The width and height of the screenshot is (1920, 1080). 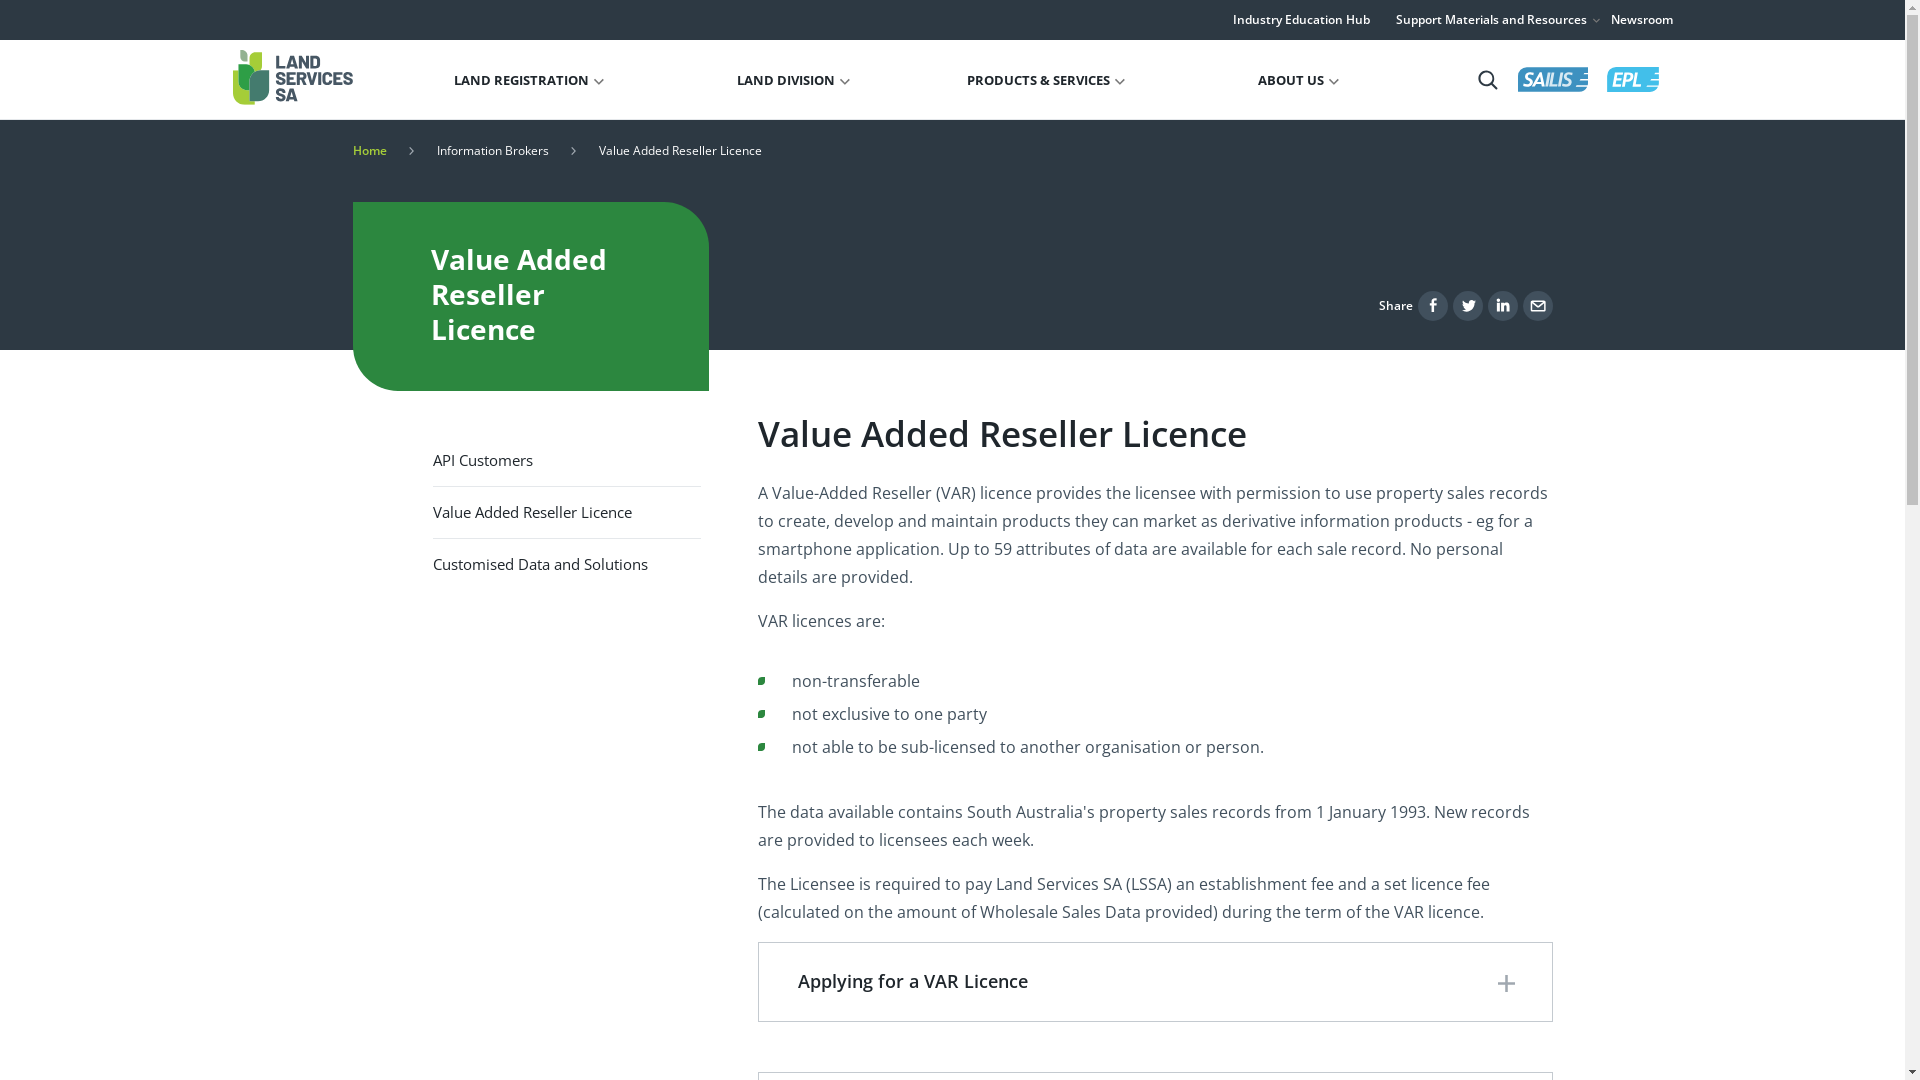 I want to click on Information Brokers, so click(x=492, y=150).